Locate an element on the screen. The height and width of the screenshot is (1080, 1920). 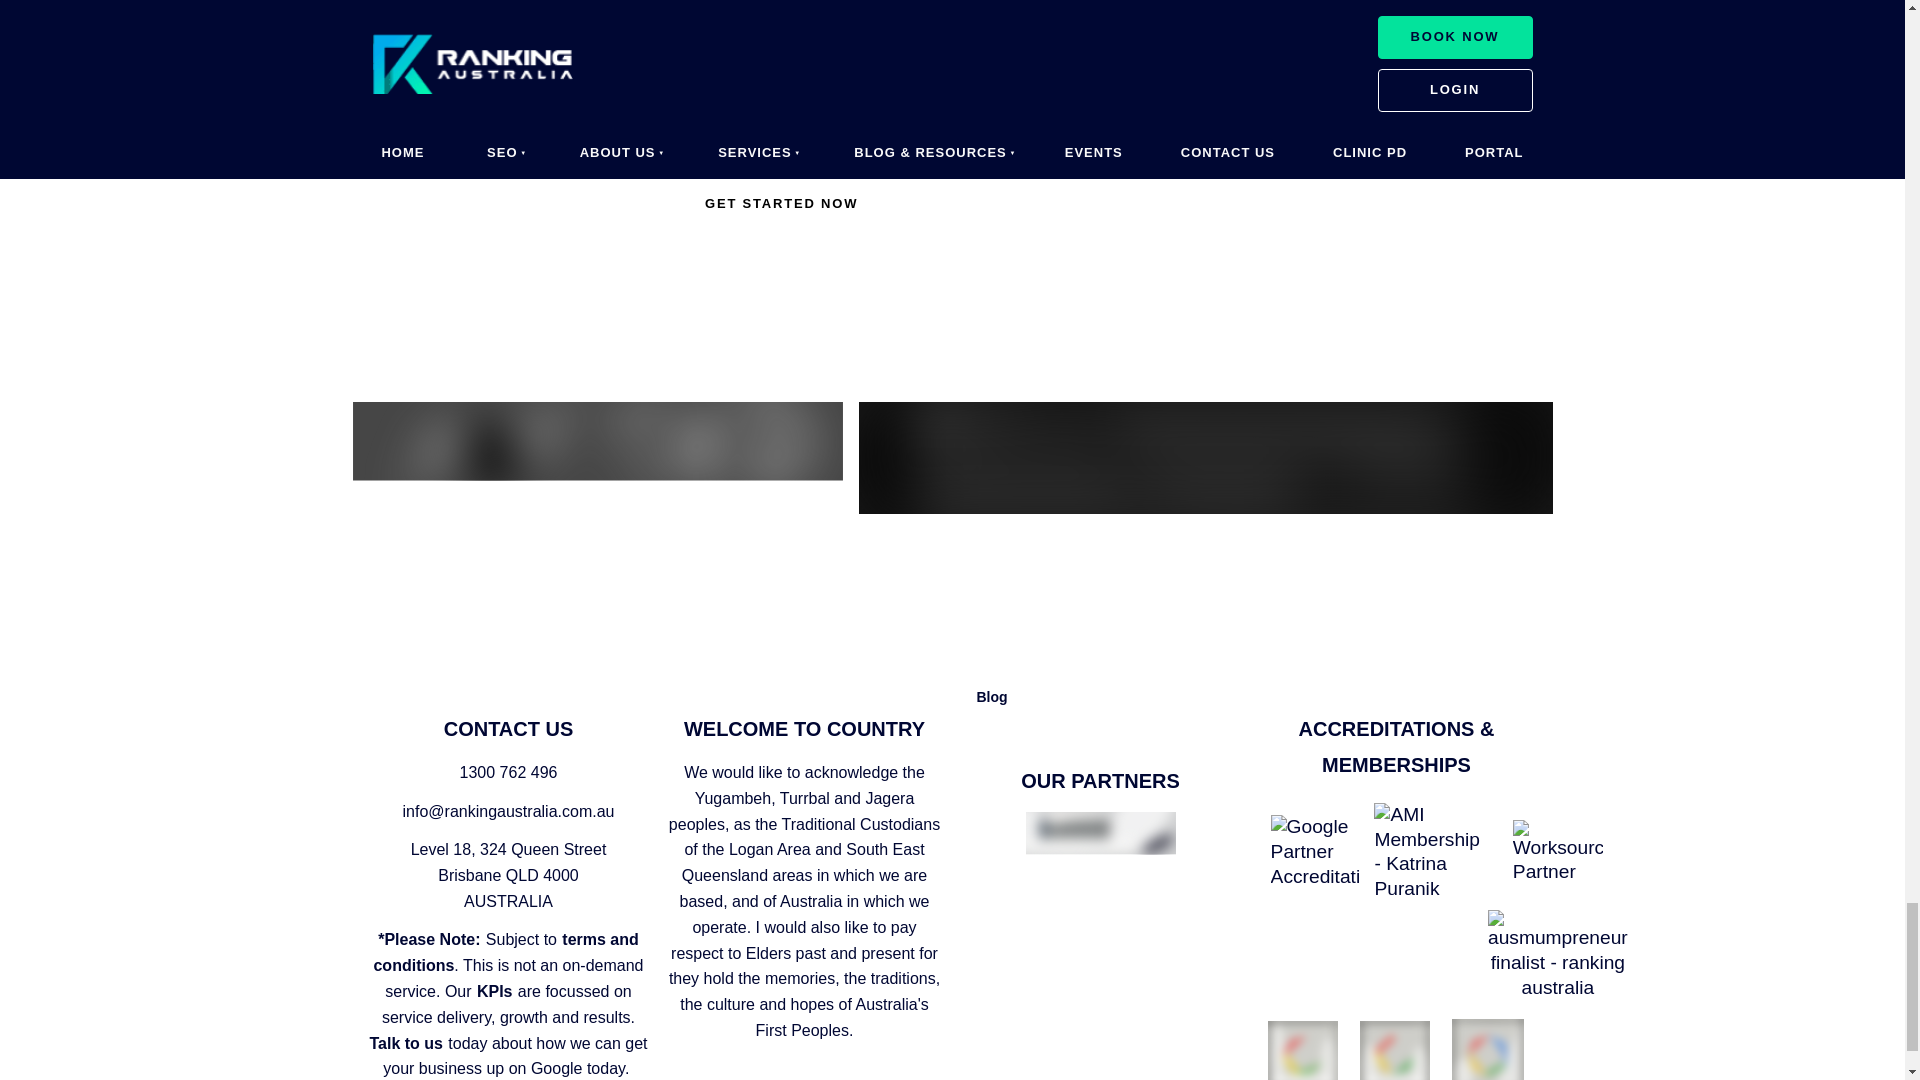
Oncord - Website Marketing Platform is located at coordinates (1204, 457).